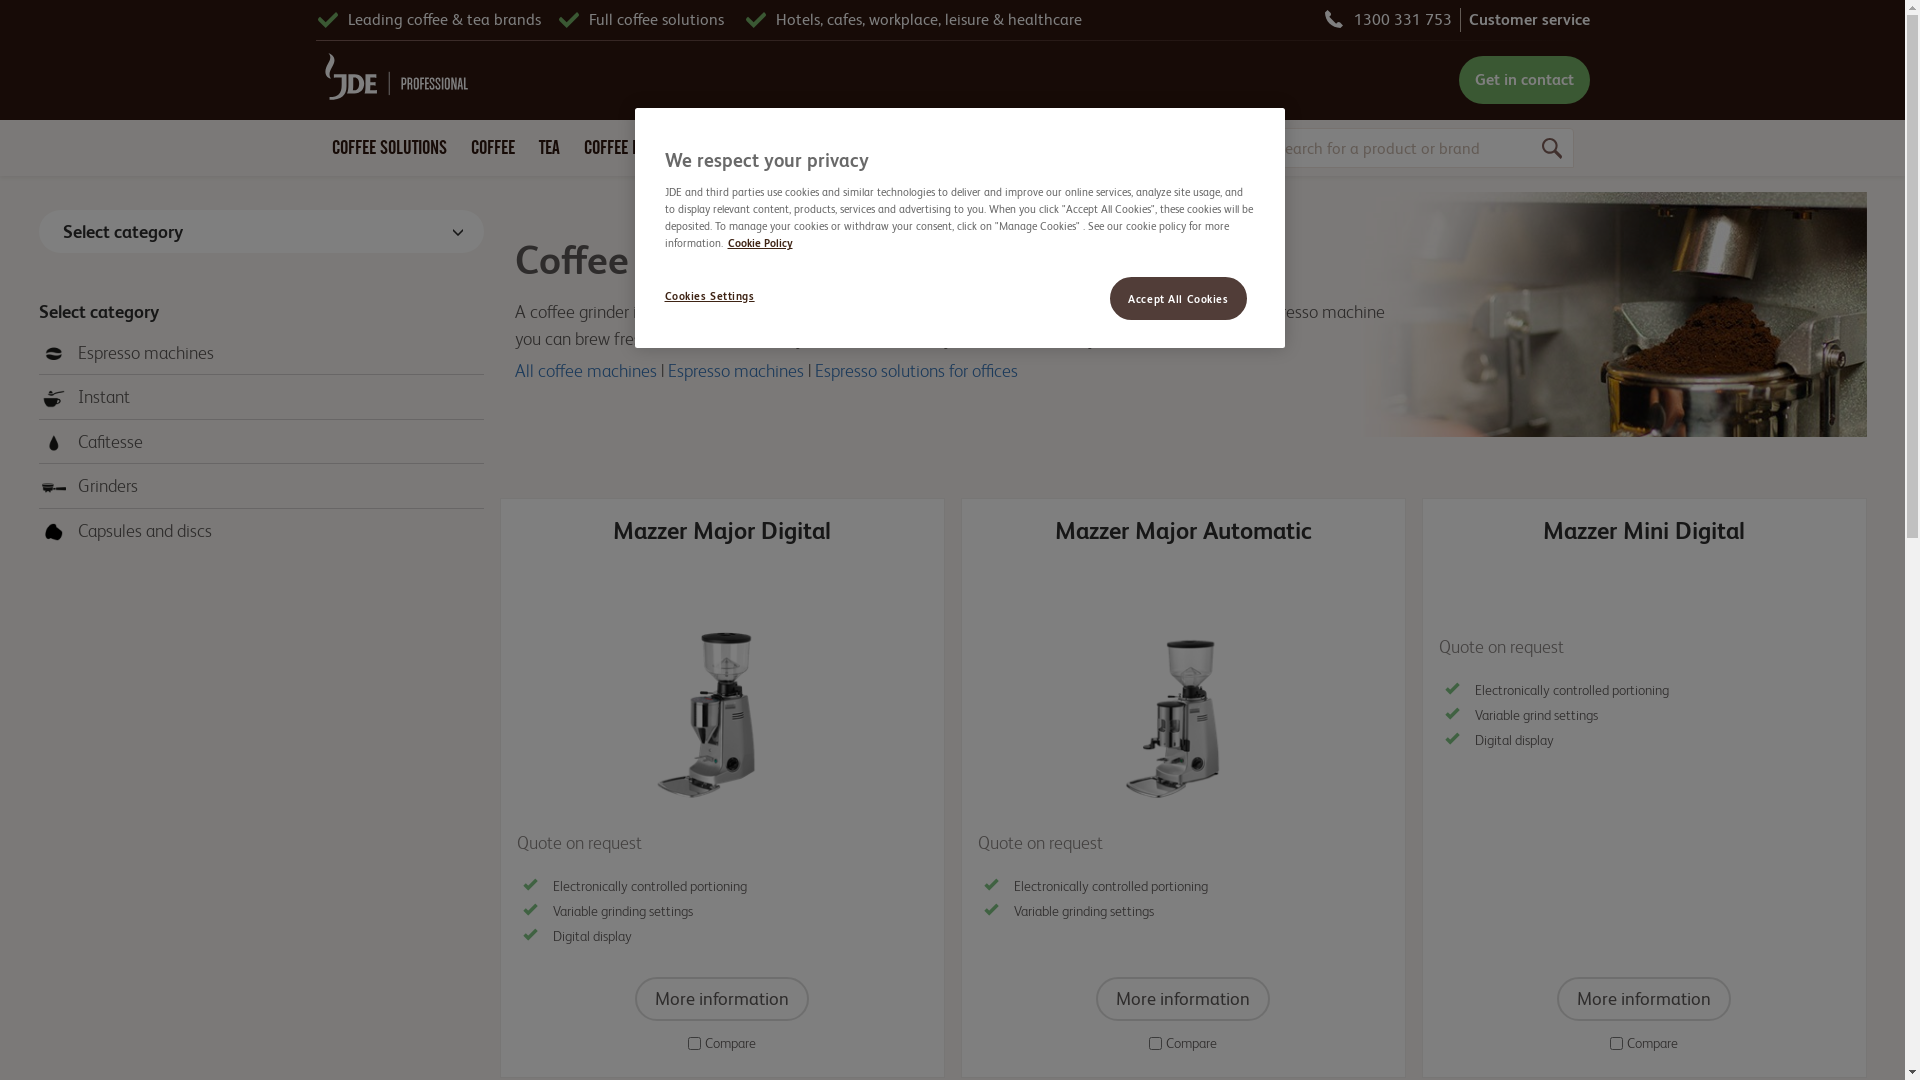  Describe the element at coordinates (1528, 20) in the screenshot. I see `Customer service` at that location.